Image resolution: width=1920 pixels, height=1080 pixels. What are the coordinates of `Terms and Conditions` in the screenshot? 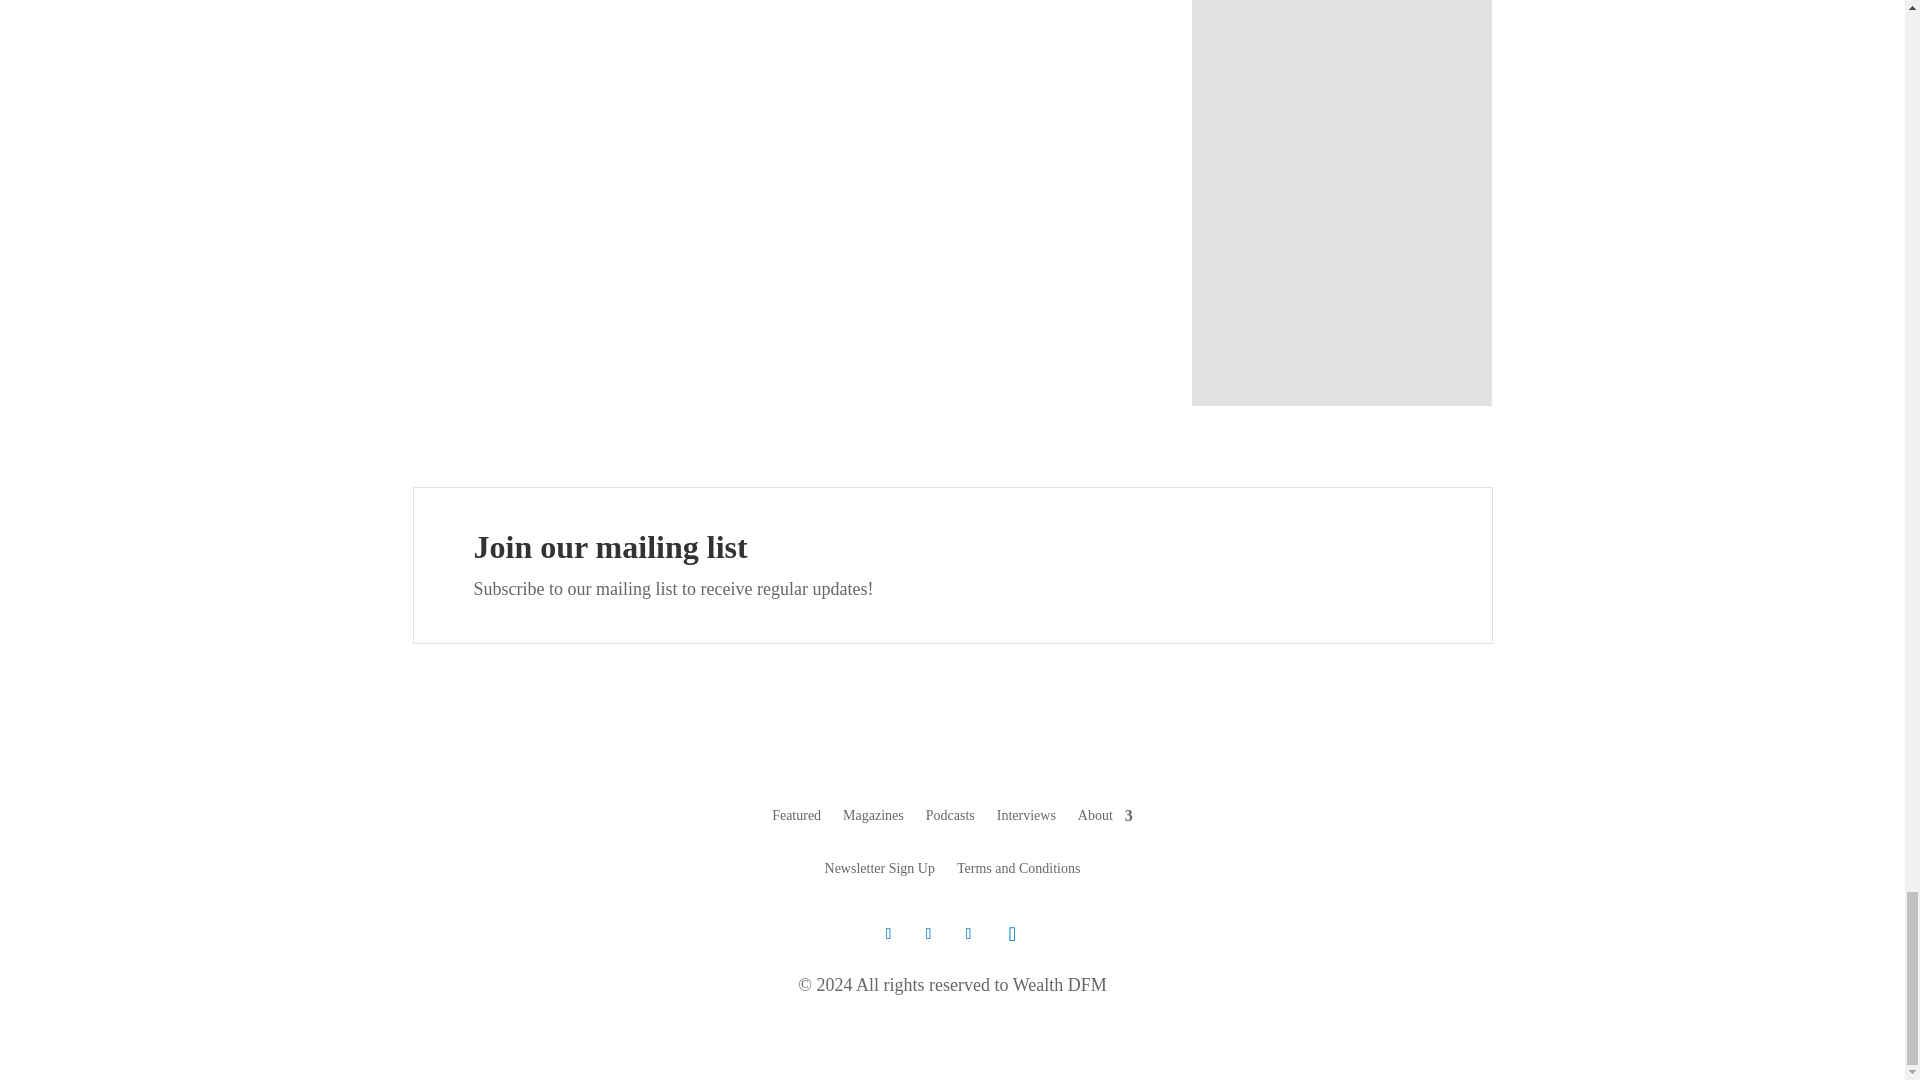 It's located at (1018, 872).